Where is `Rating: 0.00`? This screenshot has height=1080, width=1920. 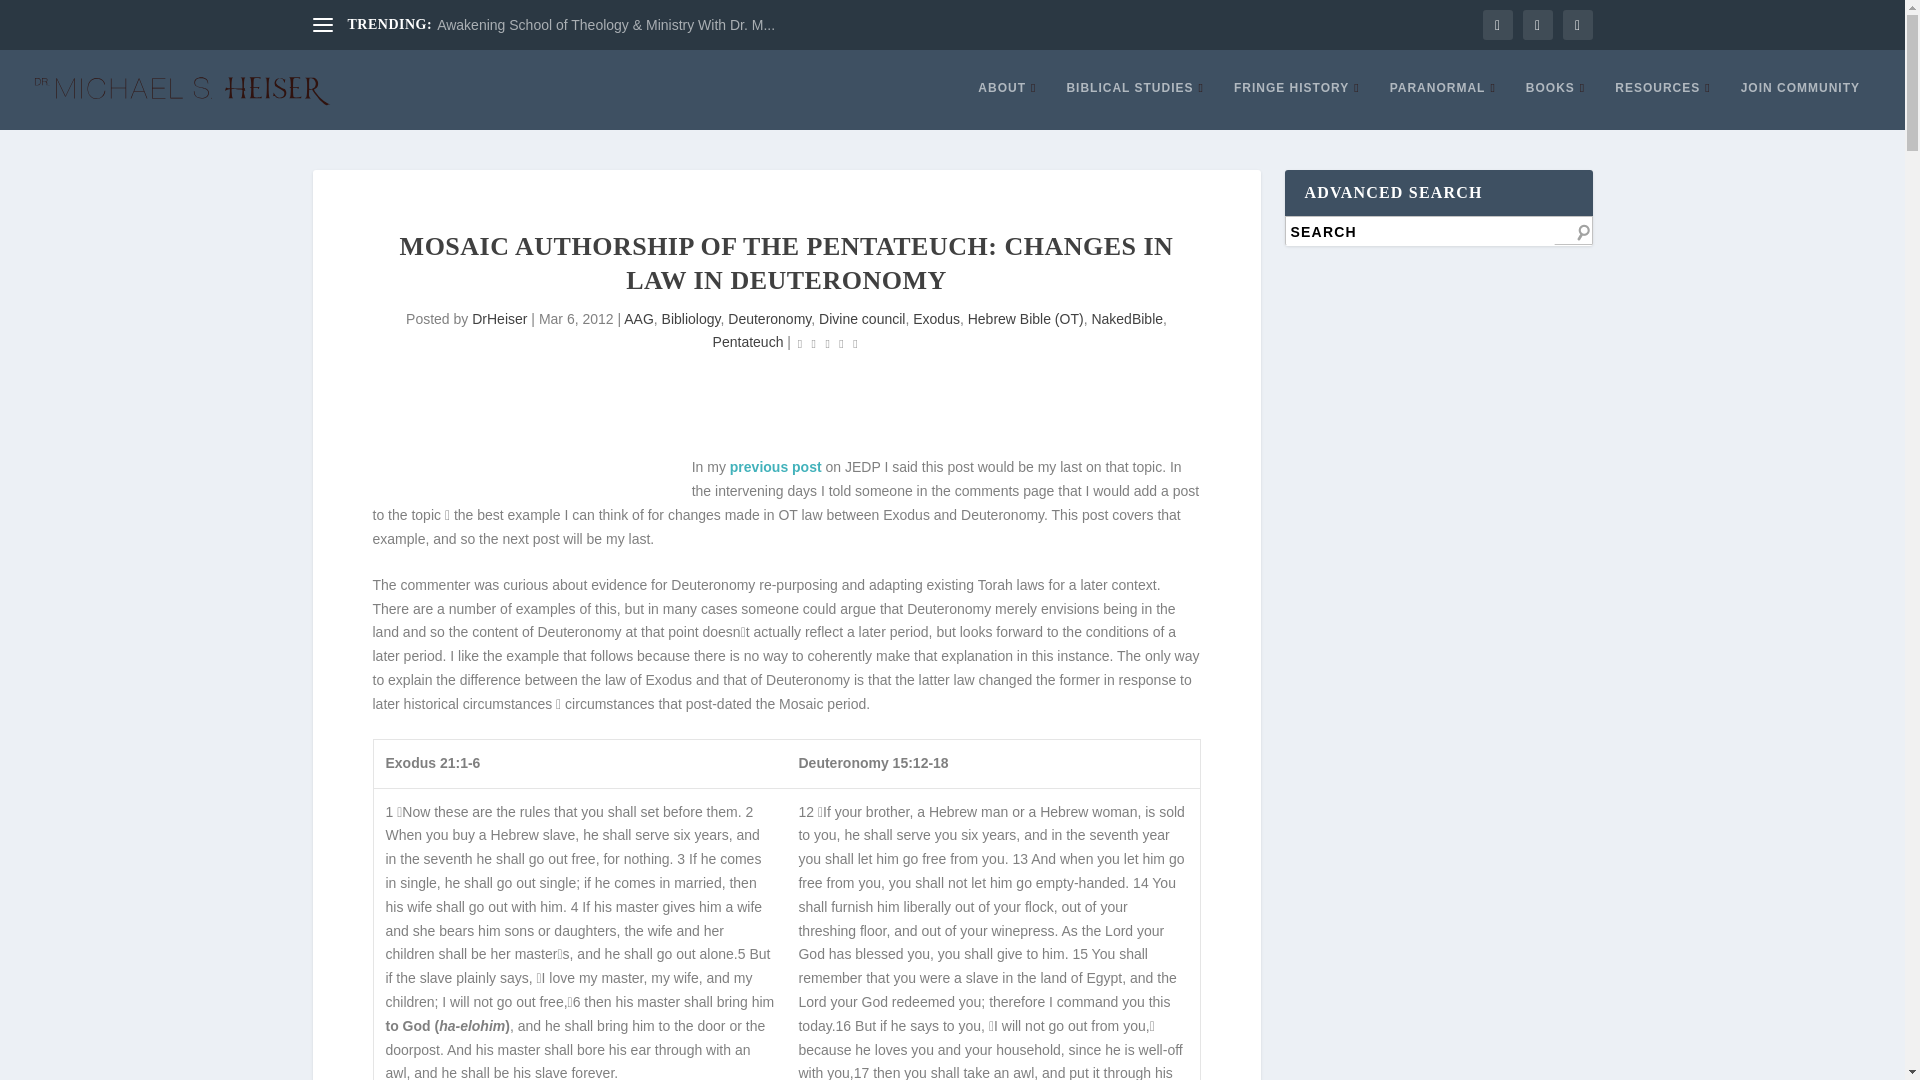
Rating: 0.00 is located at coordinates (827, 343).